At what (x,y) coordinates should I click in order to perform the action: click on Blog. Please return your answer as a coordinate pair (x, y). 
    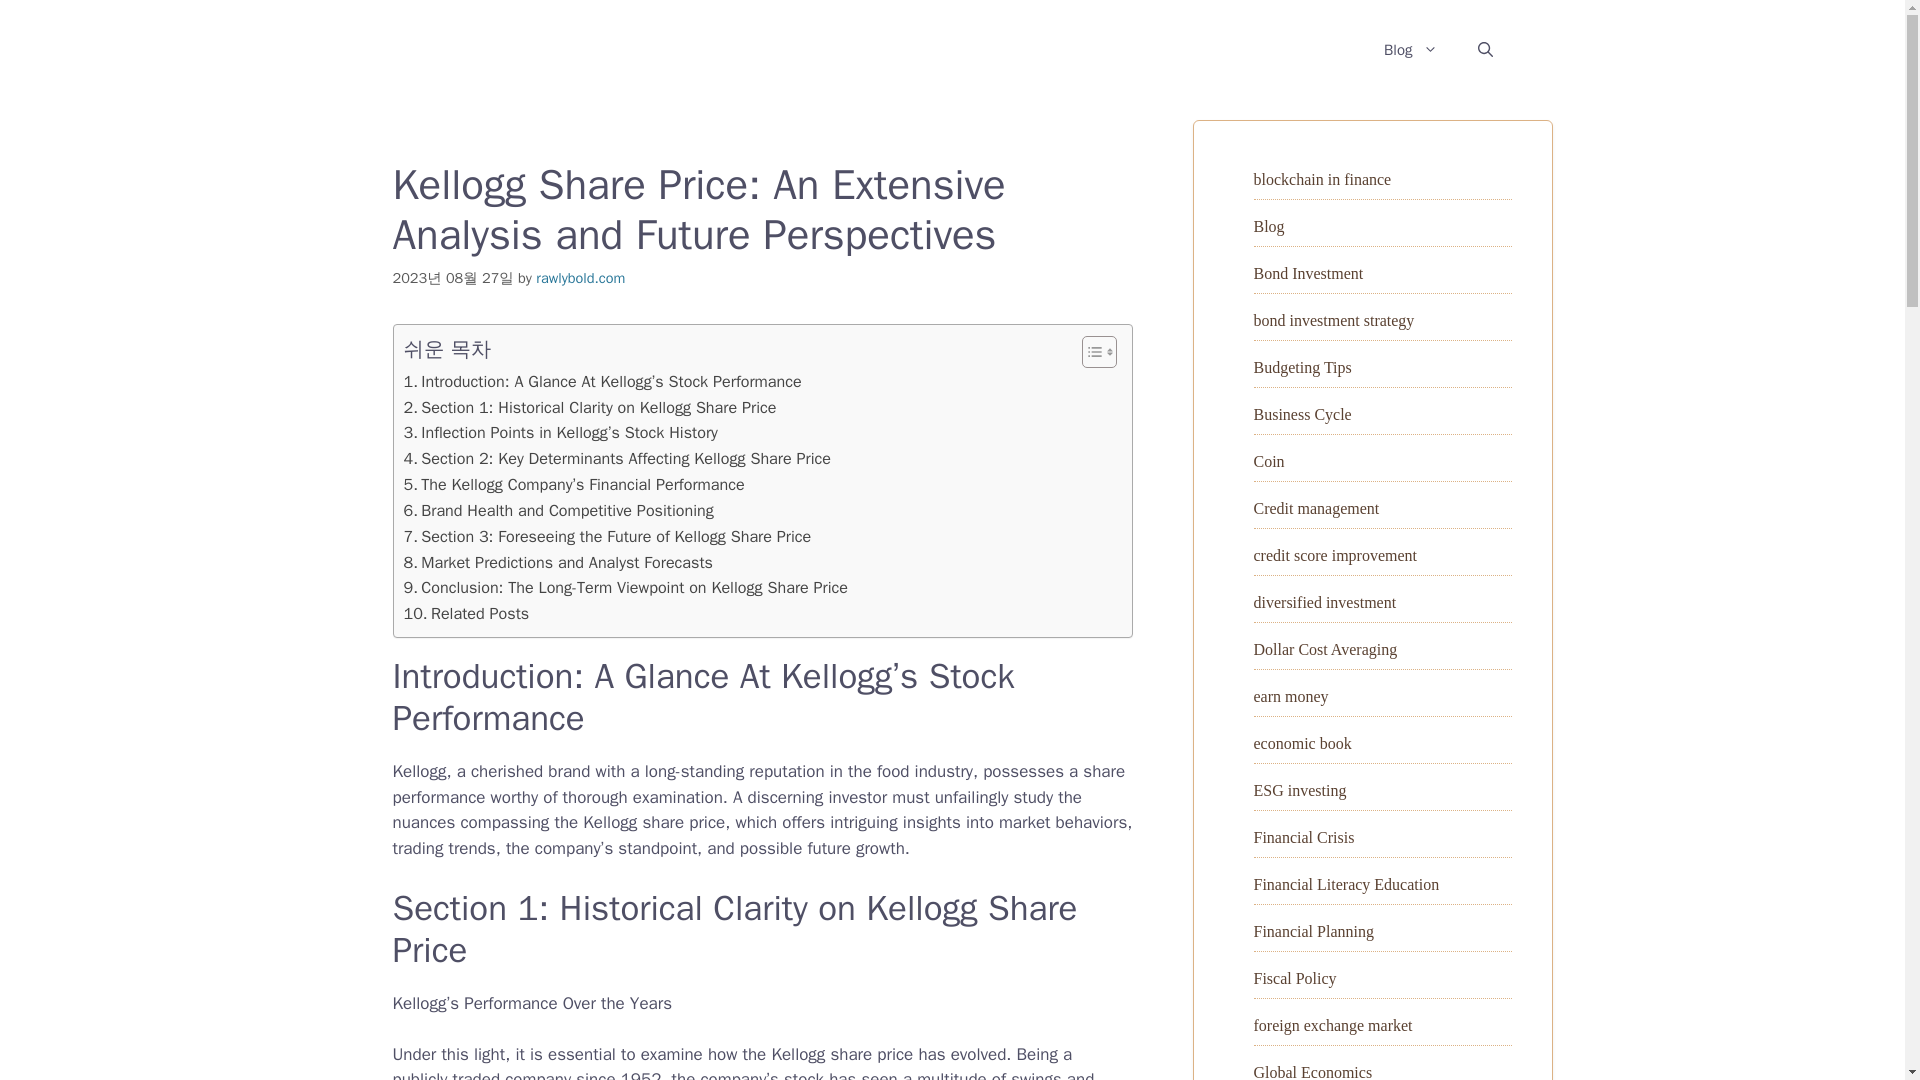
    Looking at the image, I should click on (1268, 226).